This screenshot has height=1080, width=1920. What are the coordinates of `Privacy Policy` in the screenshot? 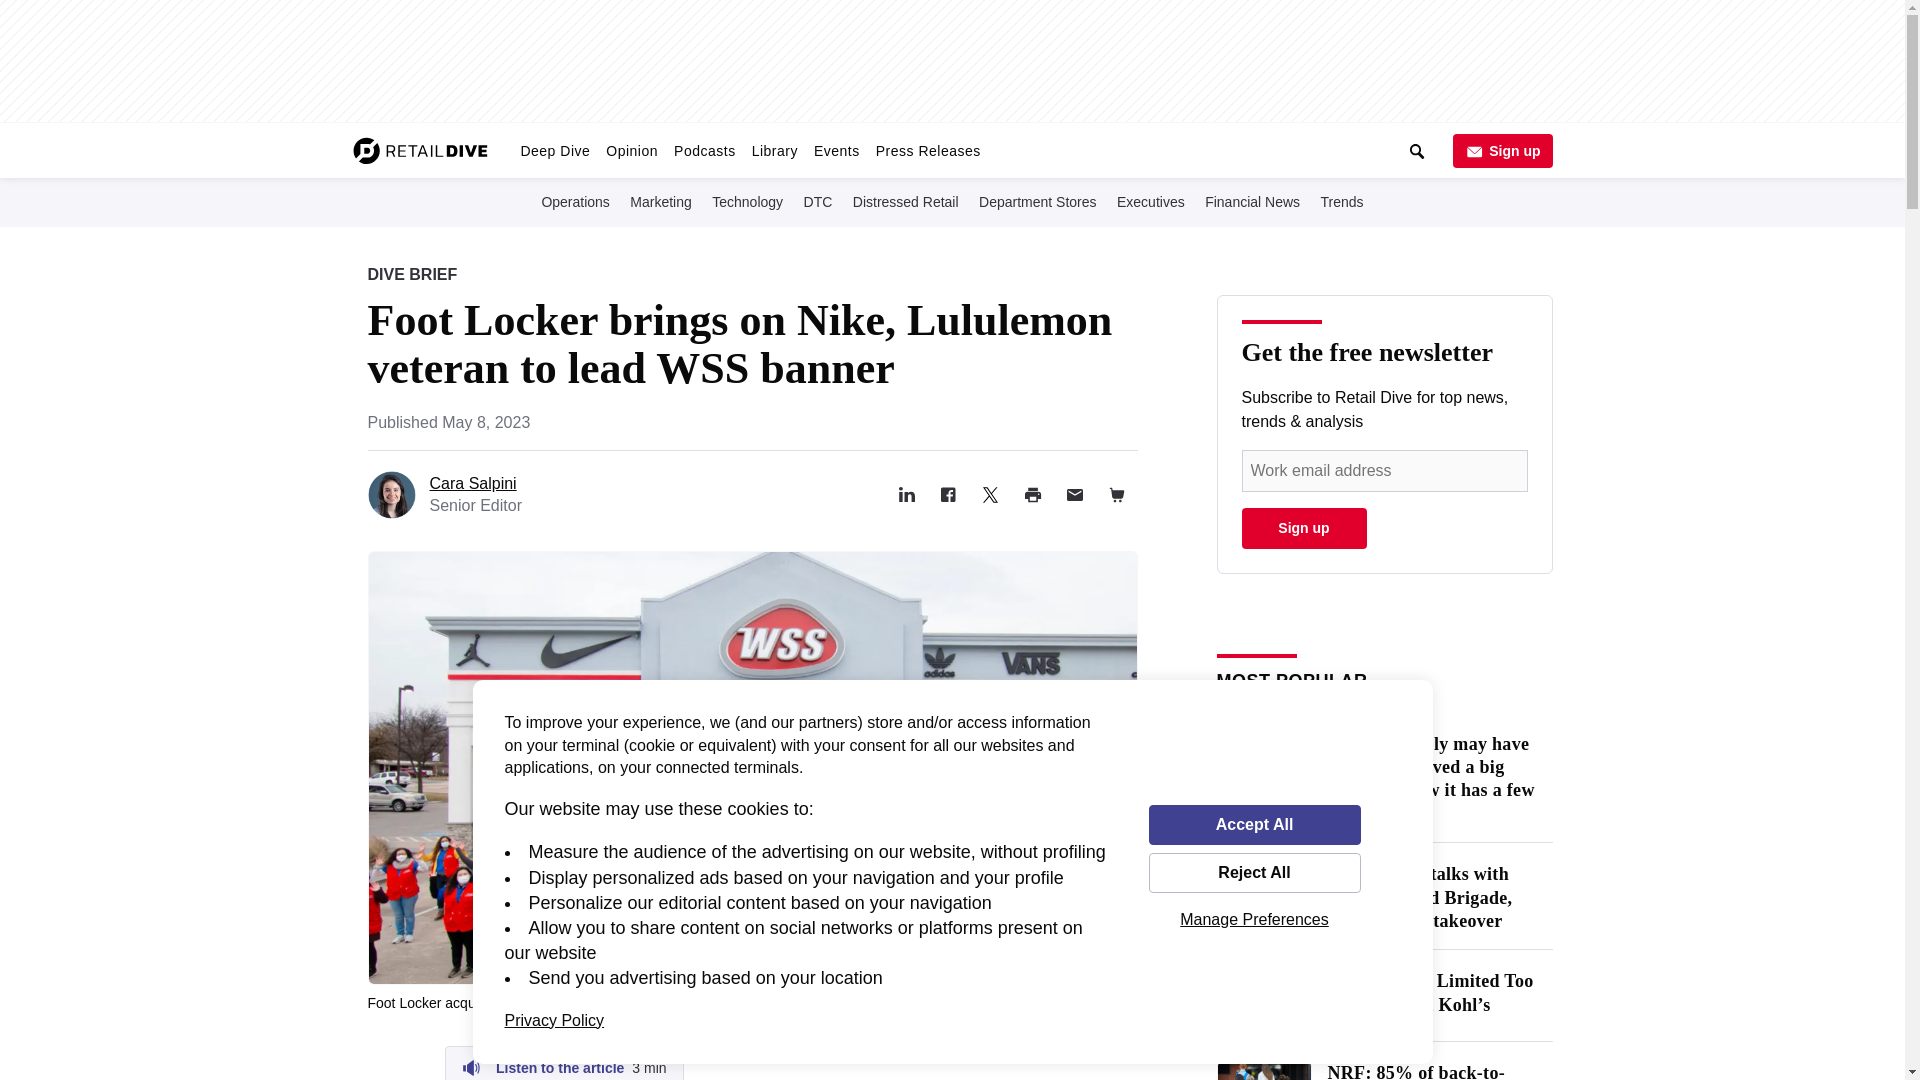 It's located at (554, 1020).